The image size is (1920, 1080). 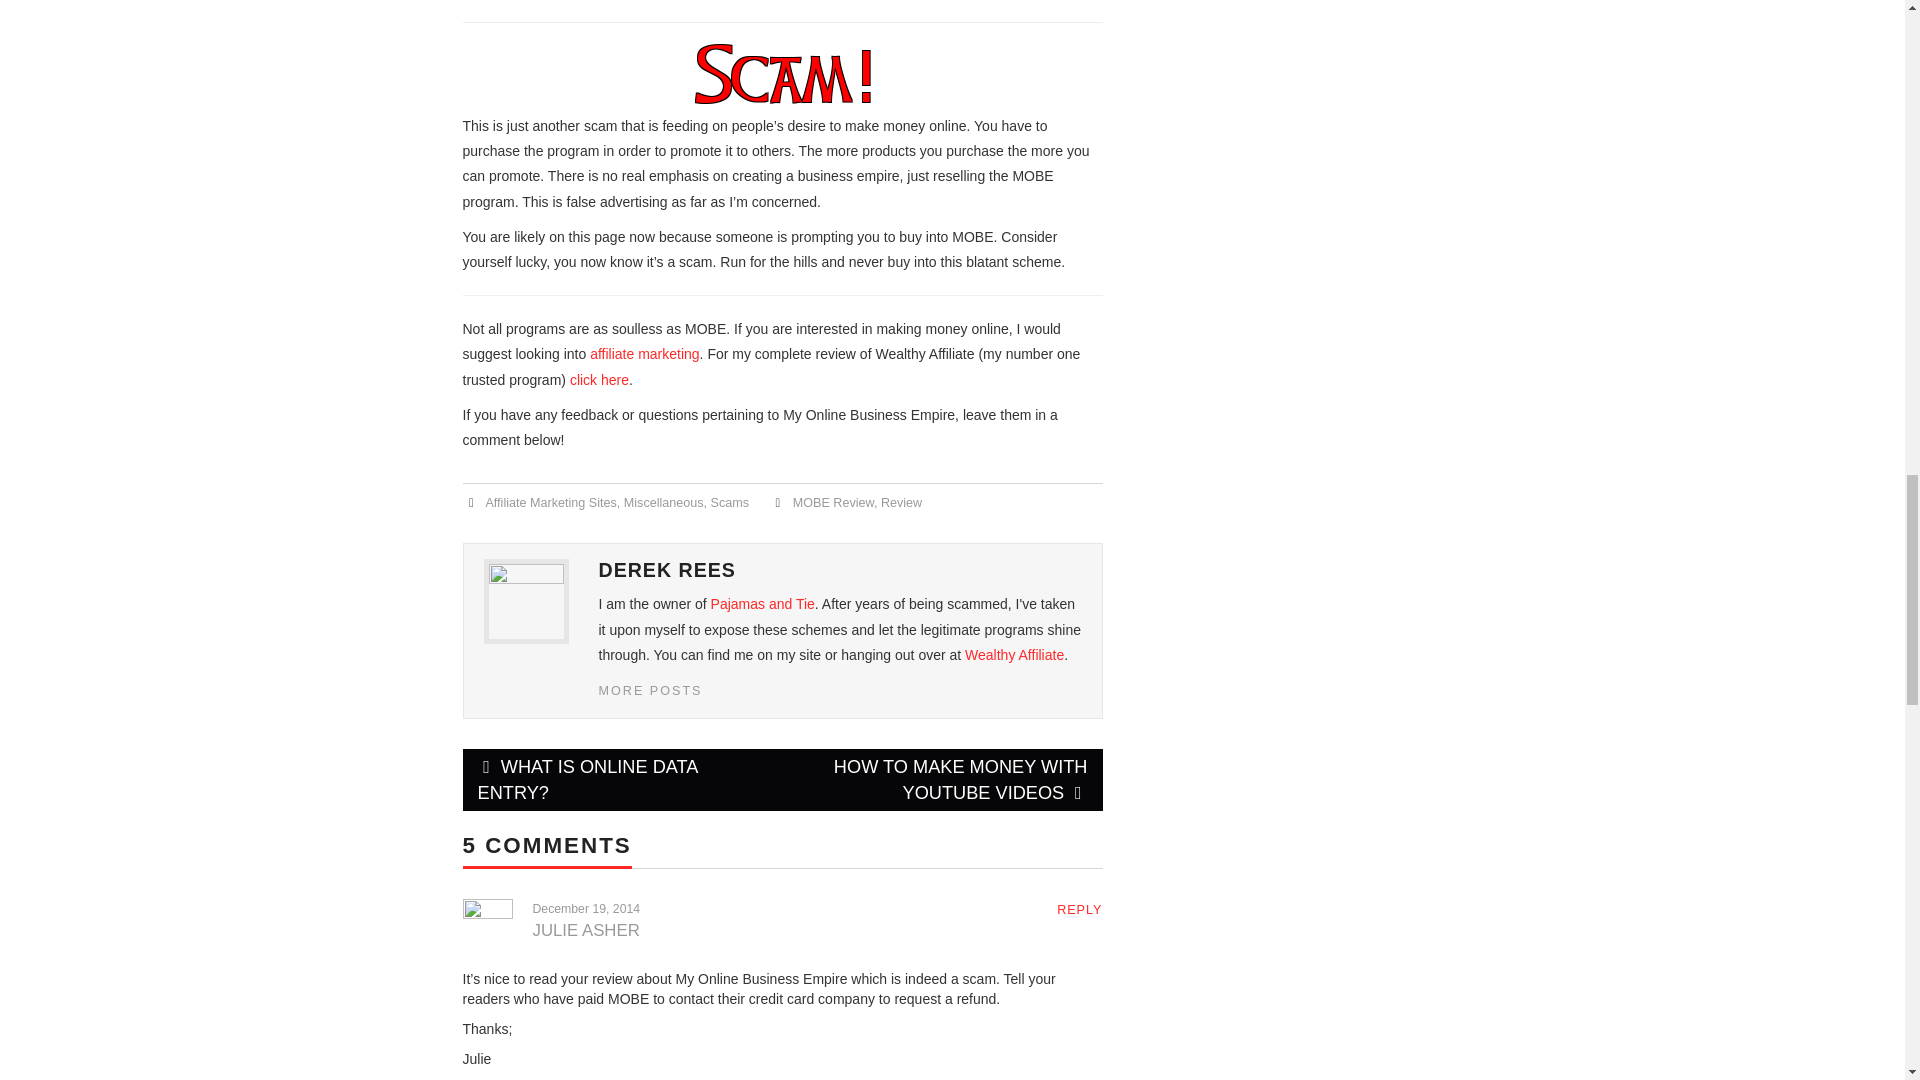 What do you see at coordinates (600, 379) in the screenshot?
I see `A Wealthy Affiliate Review 2014` at bounding box center [600, 379].